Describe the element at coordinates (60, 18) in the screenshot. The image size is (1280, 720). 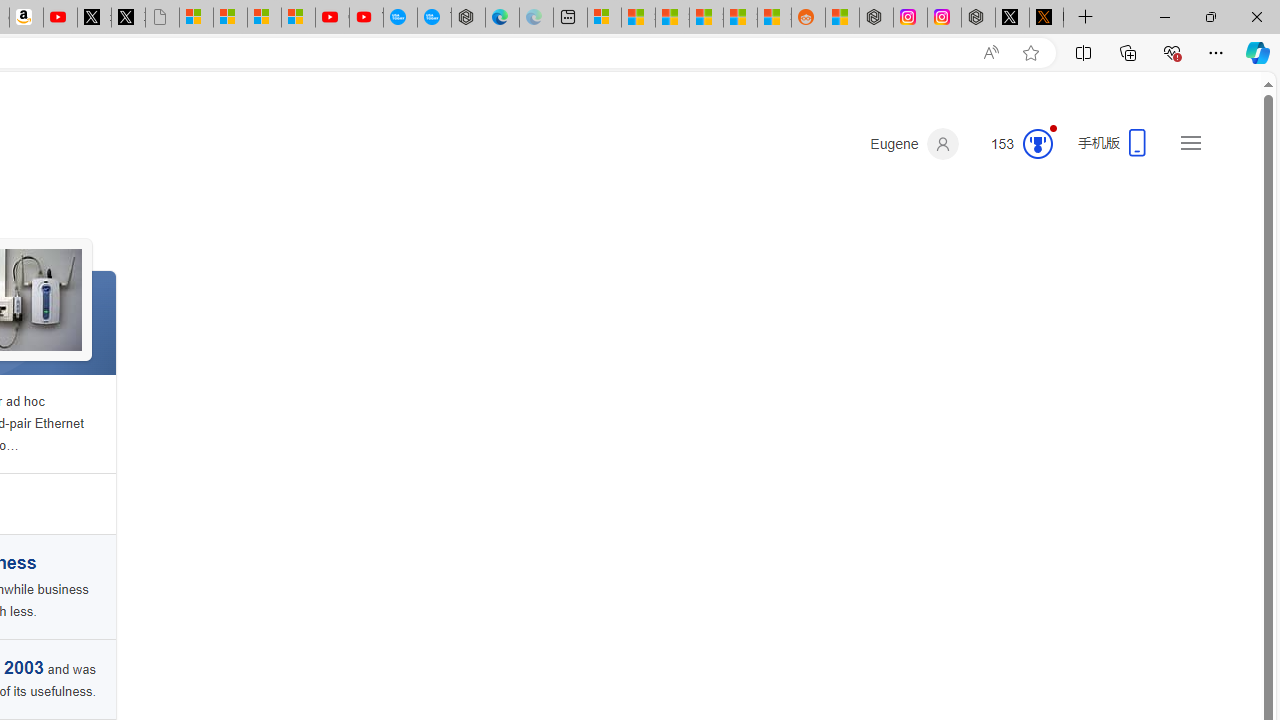
I see `Day 1: Arriving in Yemen (surreal to be here) - YouTube` at that location.